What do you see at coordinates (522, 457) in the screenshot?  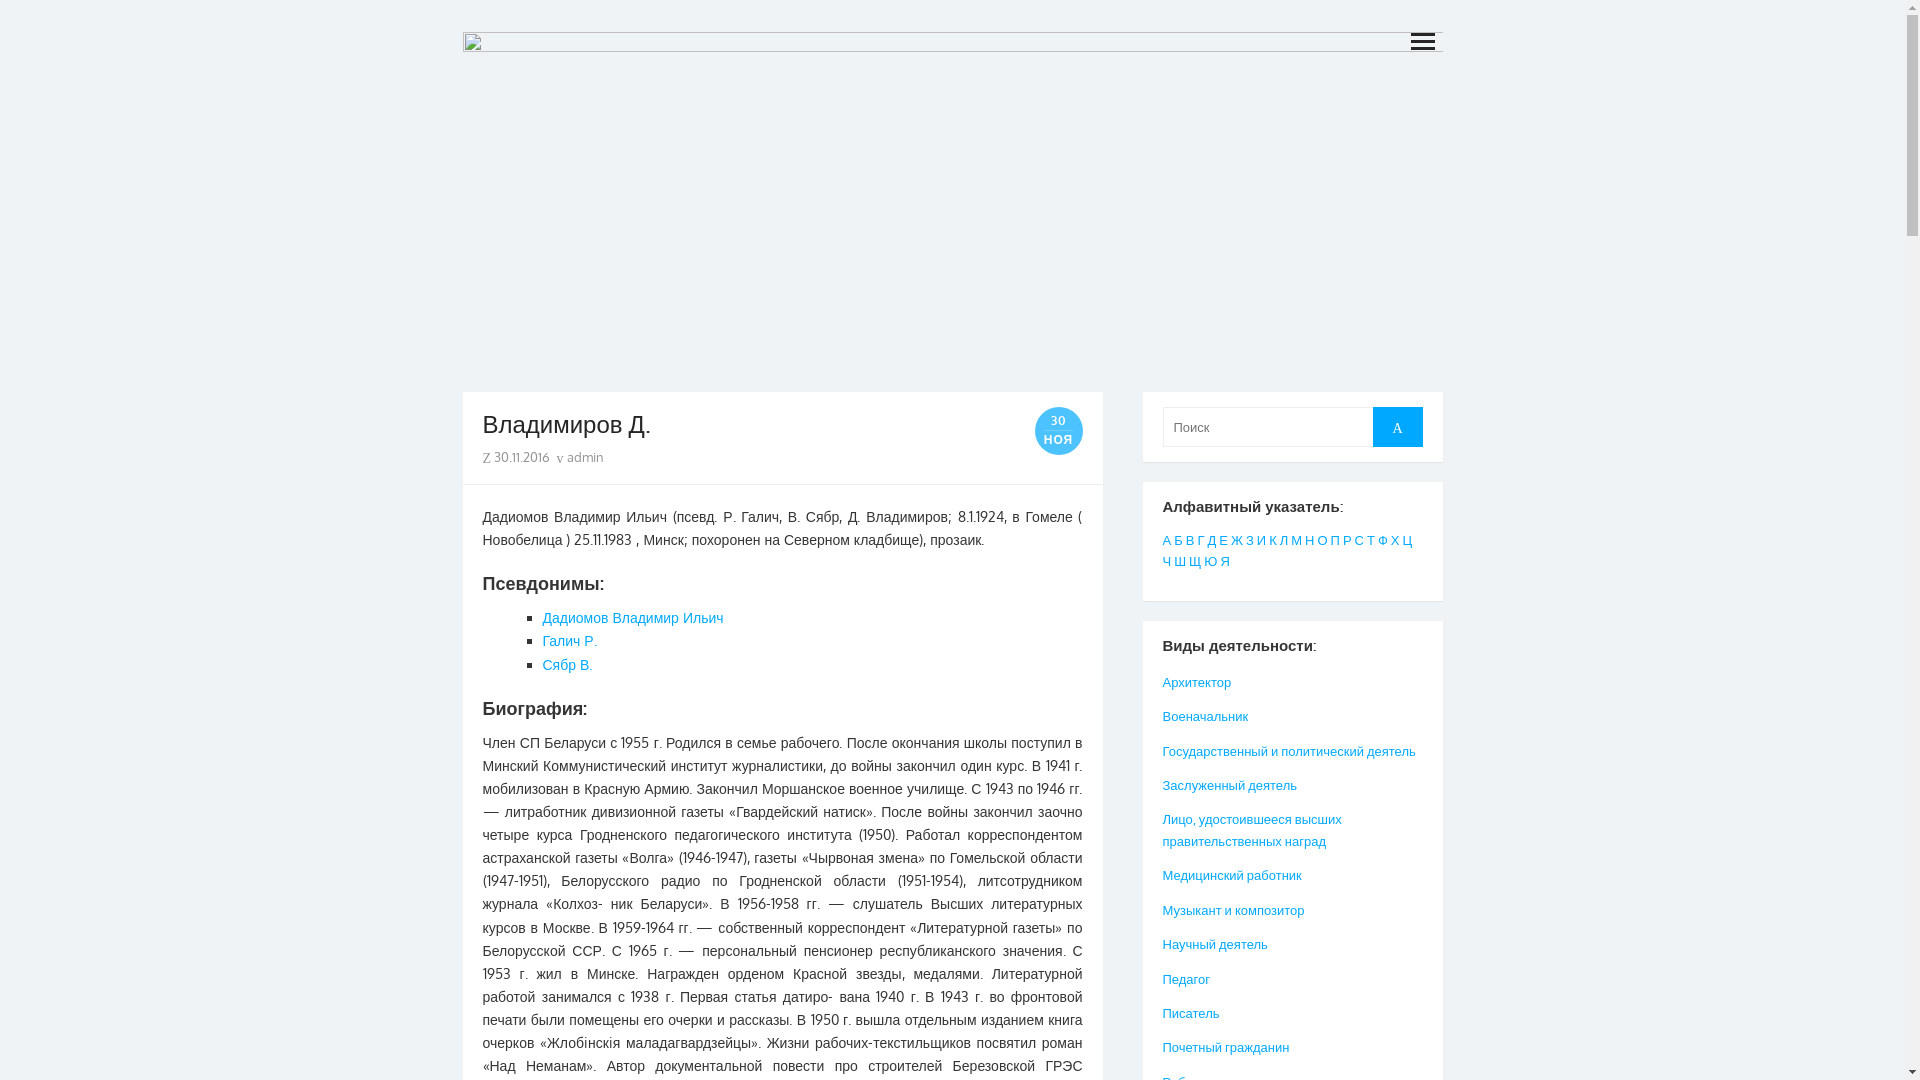 I see `30.11.2016` at bounding box center [522, 457].